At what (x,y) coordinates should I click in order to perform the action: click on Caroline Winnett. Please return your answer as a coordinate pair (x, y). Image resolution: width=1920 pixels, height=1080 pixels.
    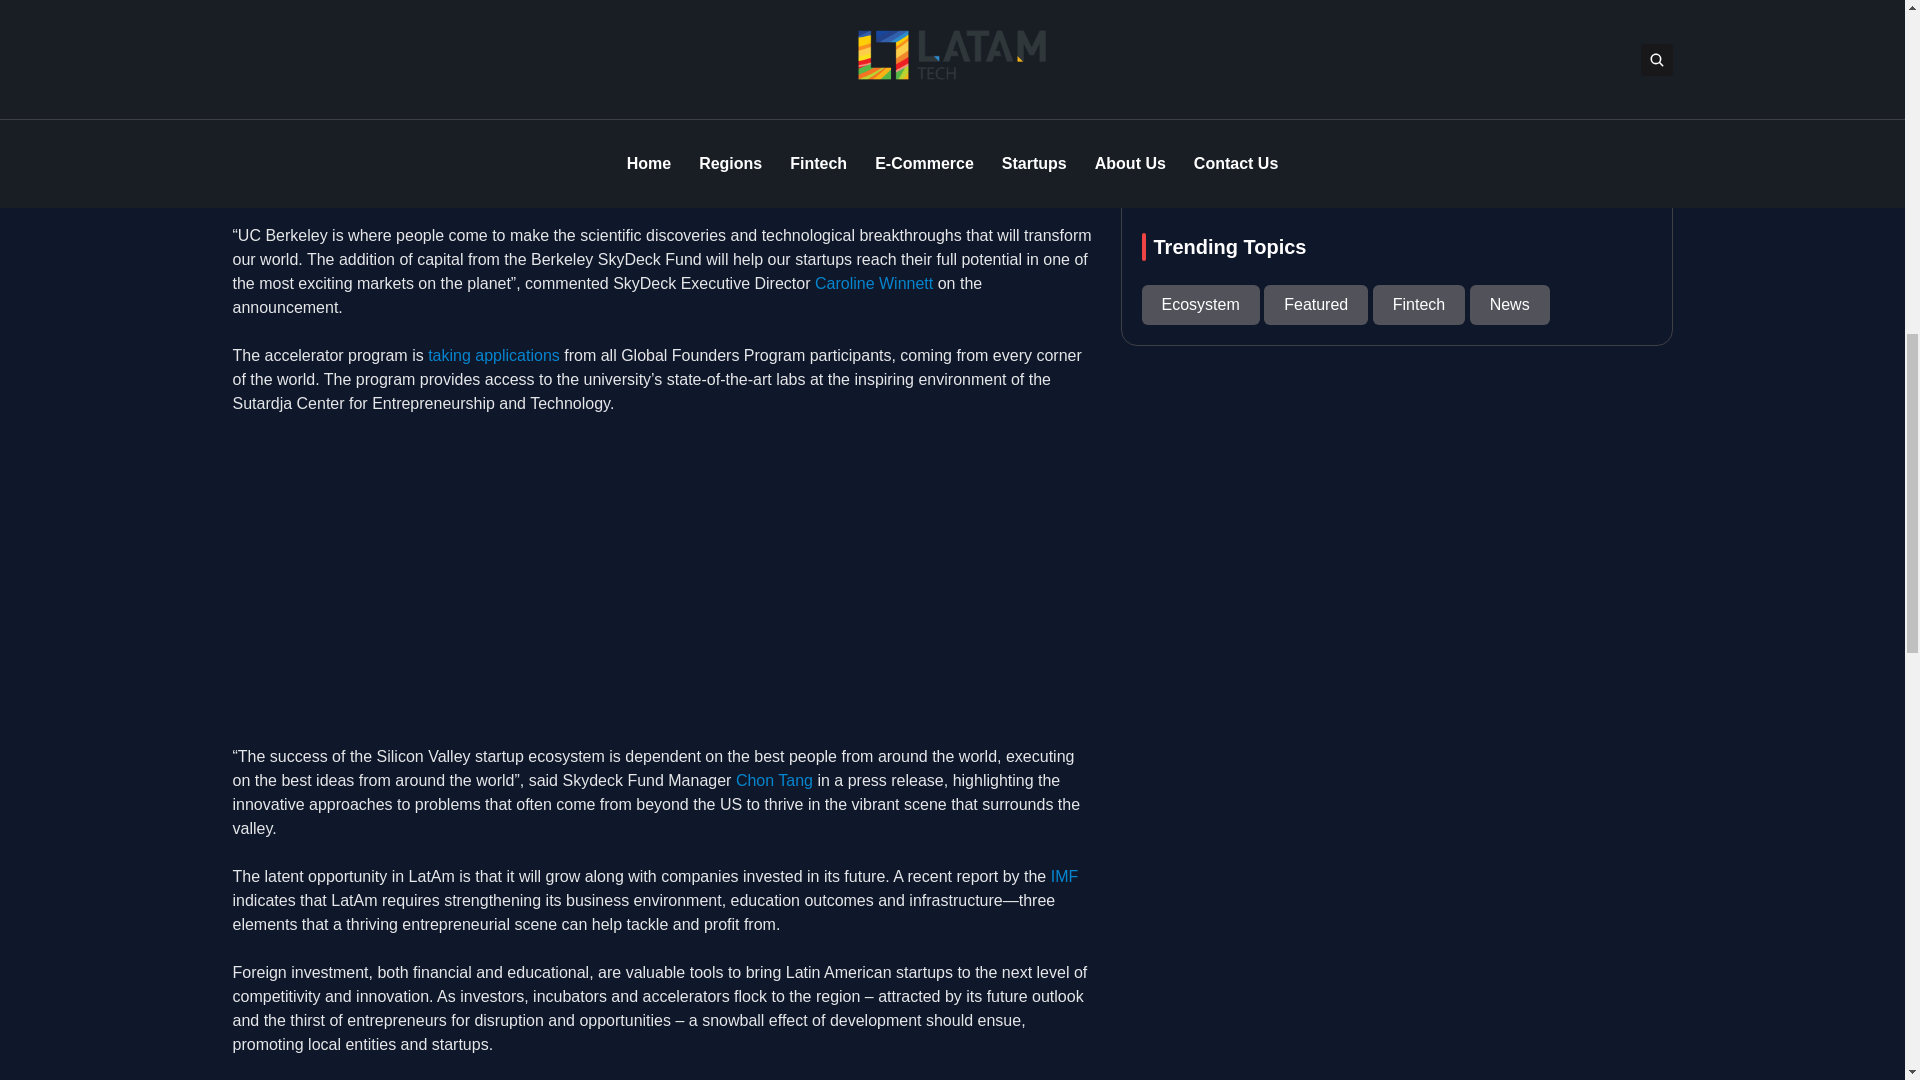
    Looking at the image, I should click on (874, 283).